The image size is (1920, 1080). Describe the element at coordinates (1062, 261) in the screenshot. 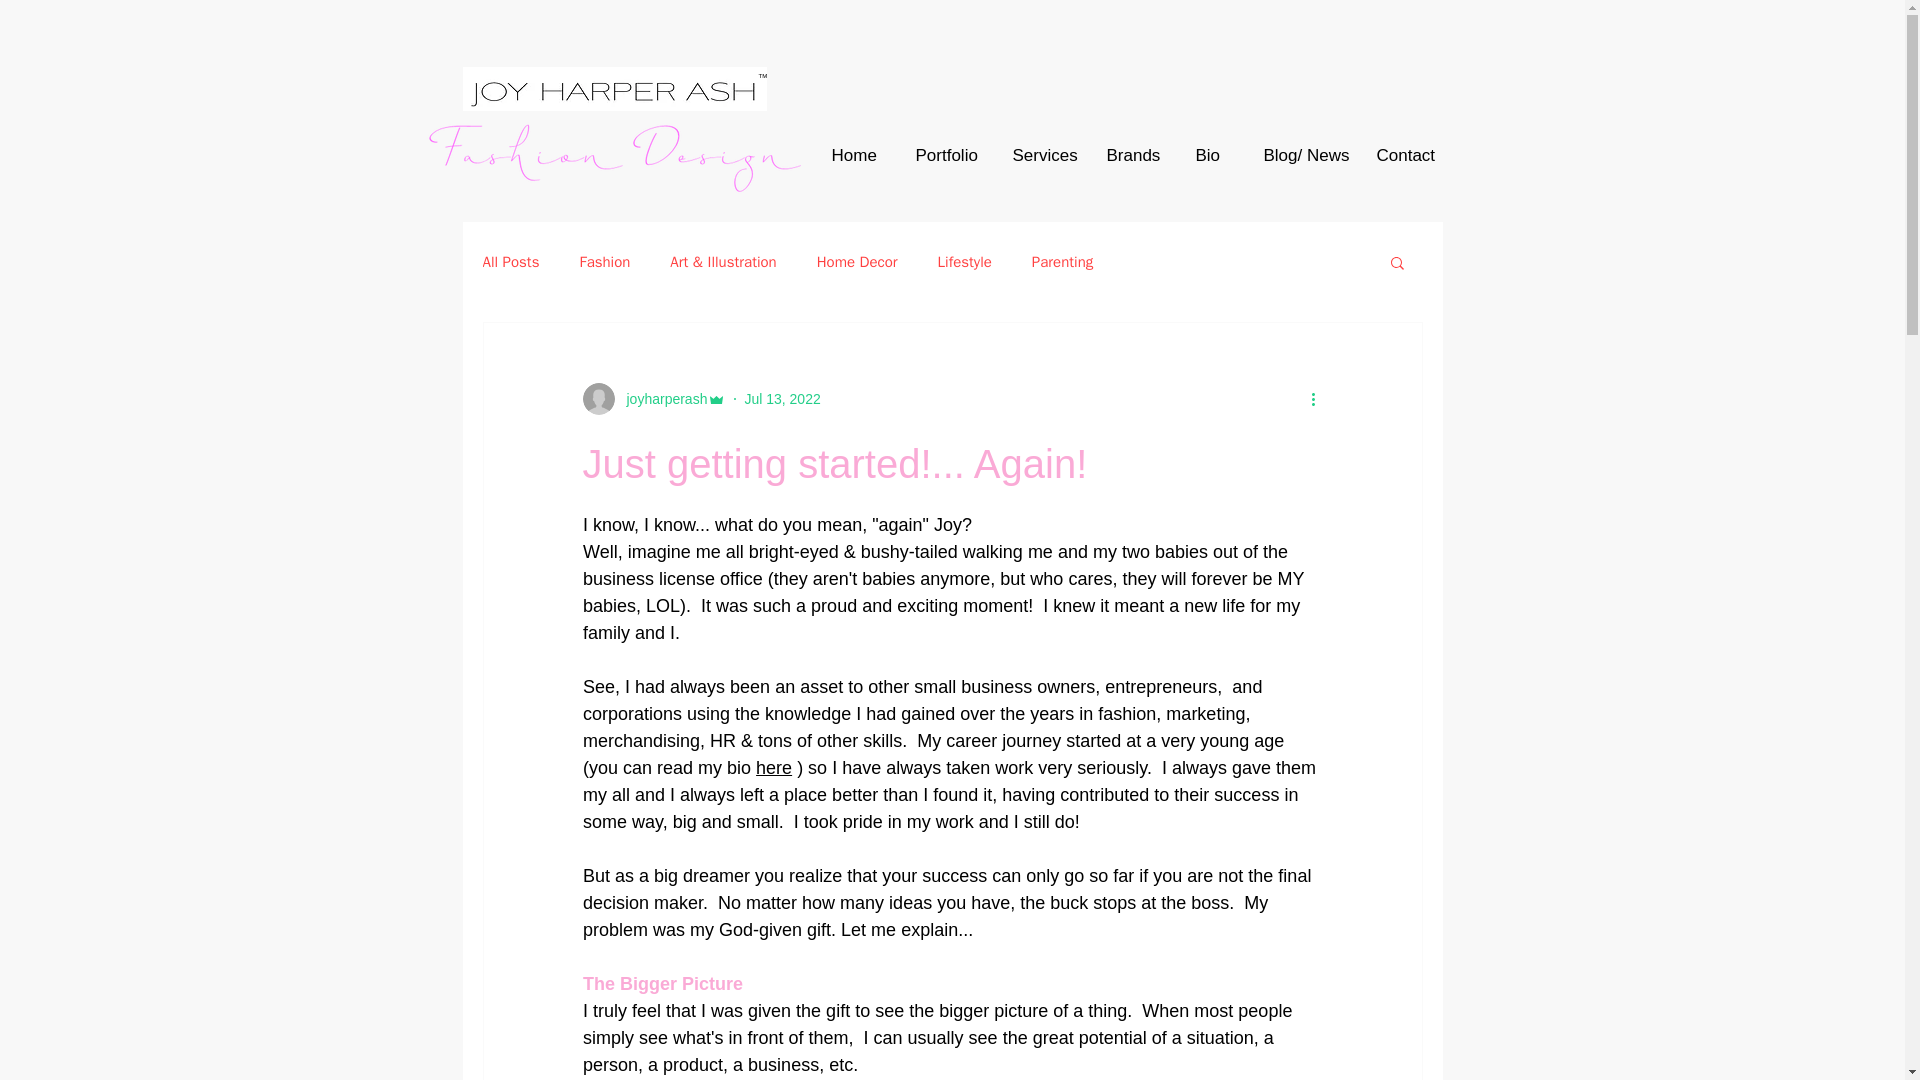

I see `Parenting` at that location.